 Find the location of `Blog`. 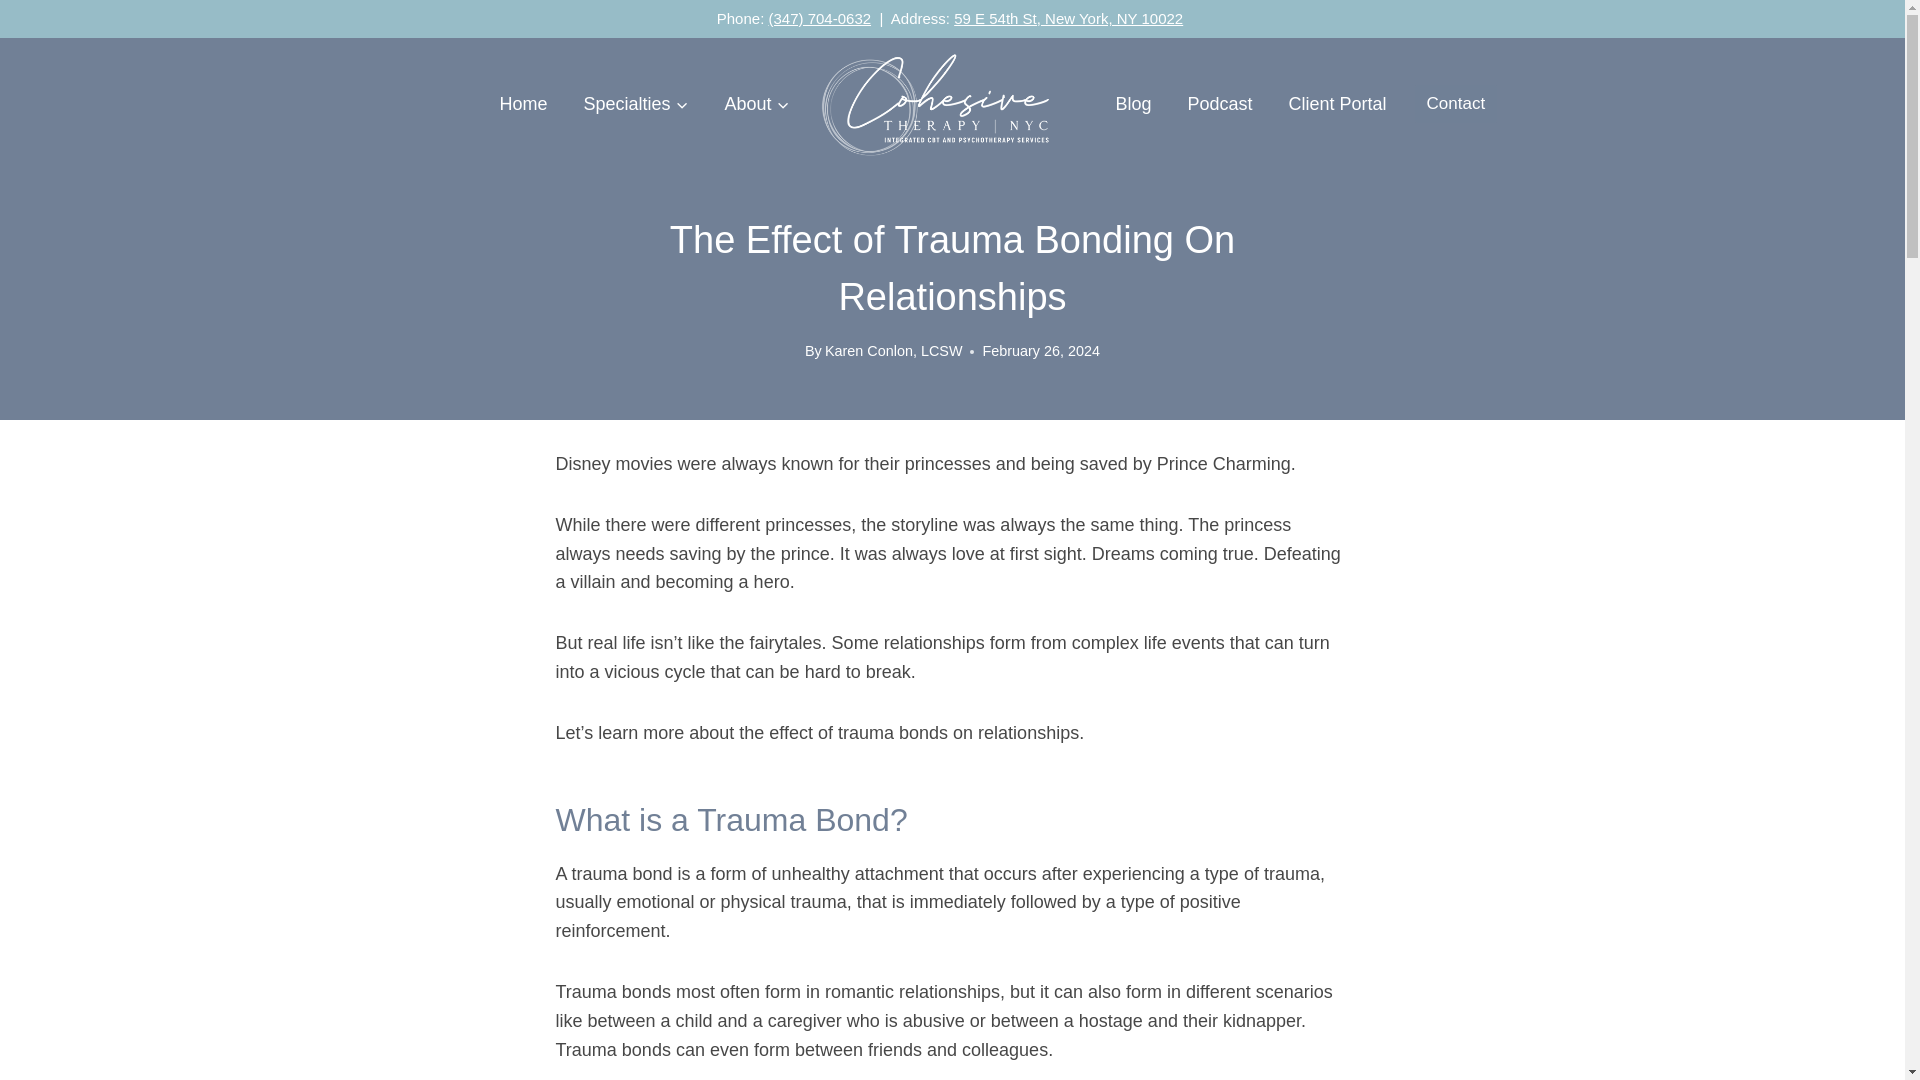

Blog is located at coordinates (1134, 104).